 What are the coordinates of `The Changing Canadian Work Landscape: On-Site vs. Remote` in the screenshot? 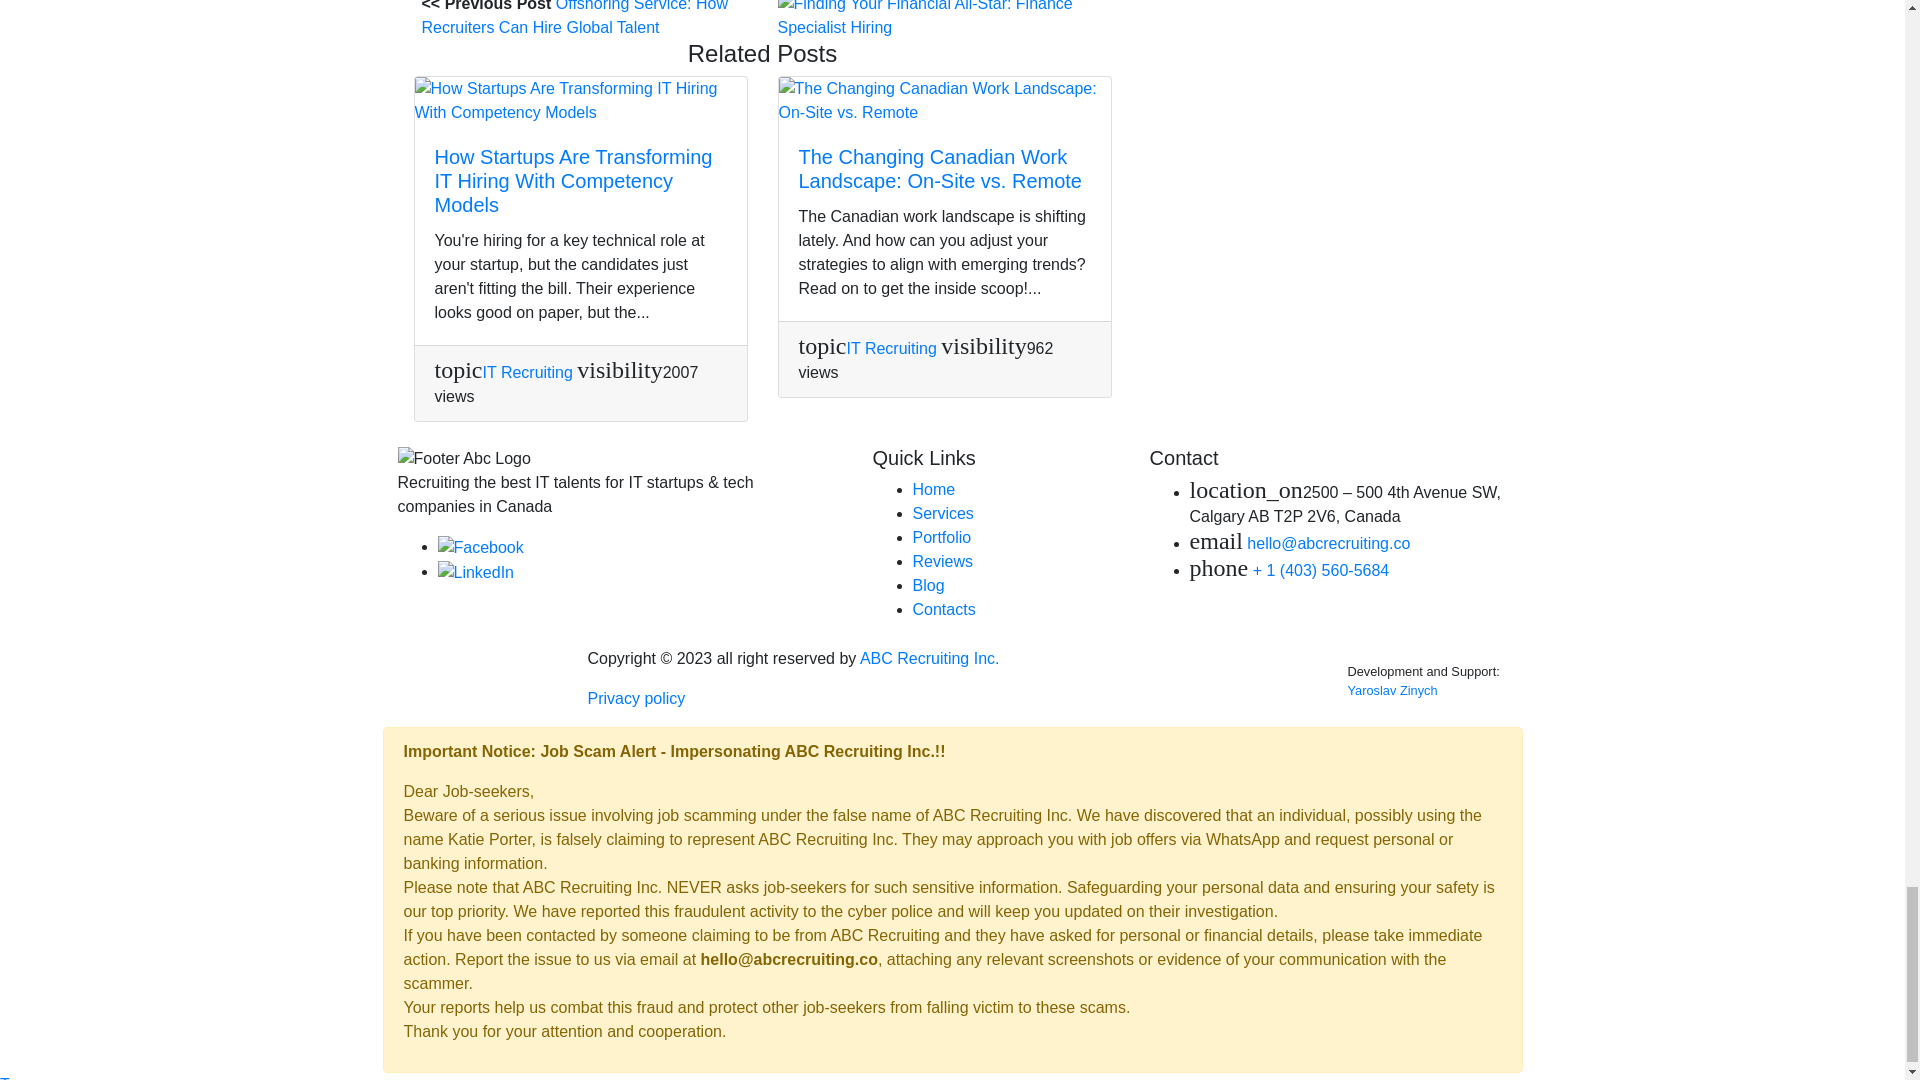 It's located at (939, 168).